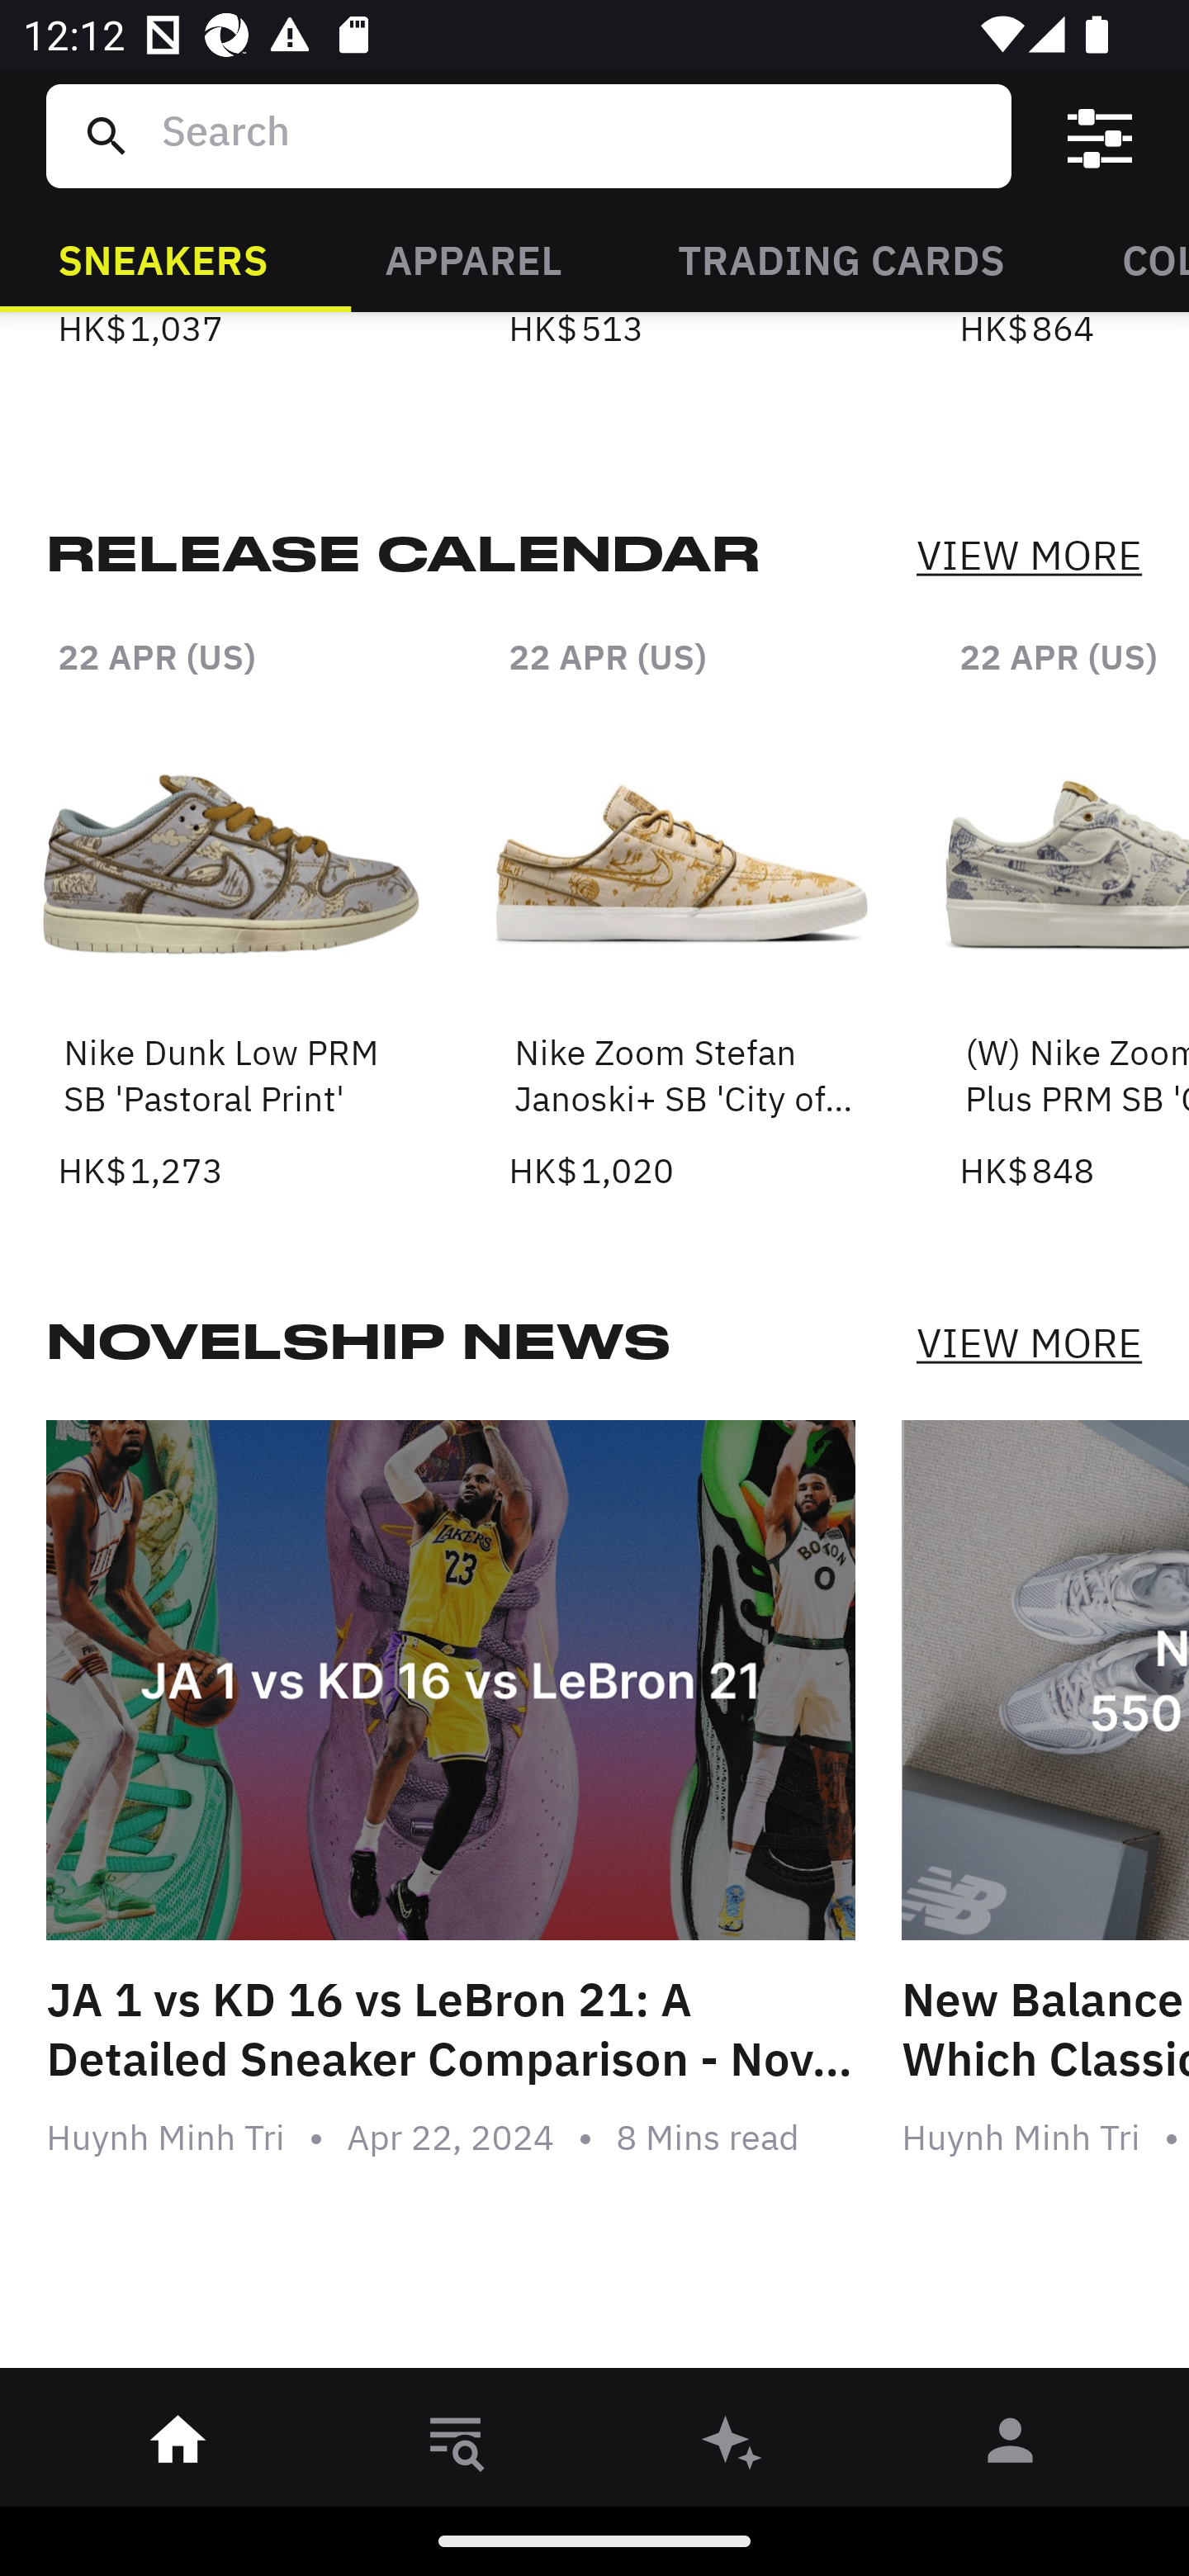  Describe the element at coordinates (1029, 556) in the screenshot. I see `VIEW MORE` at that location.